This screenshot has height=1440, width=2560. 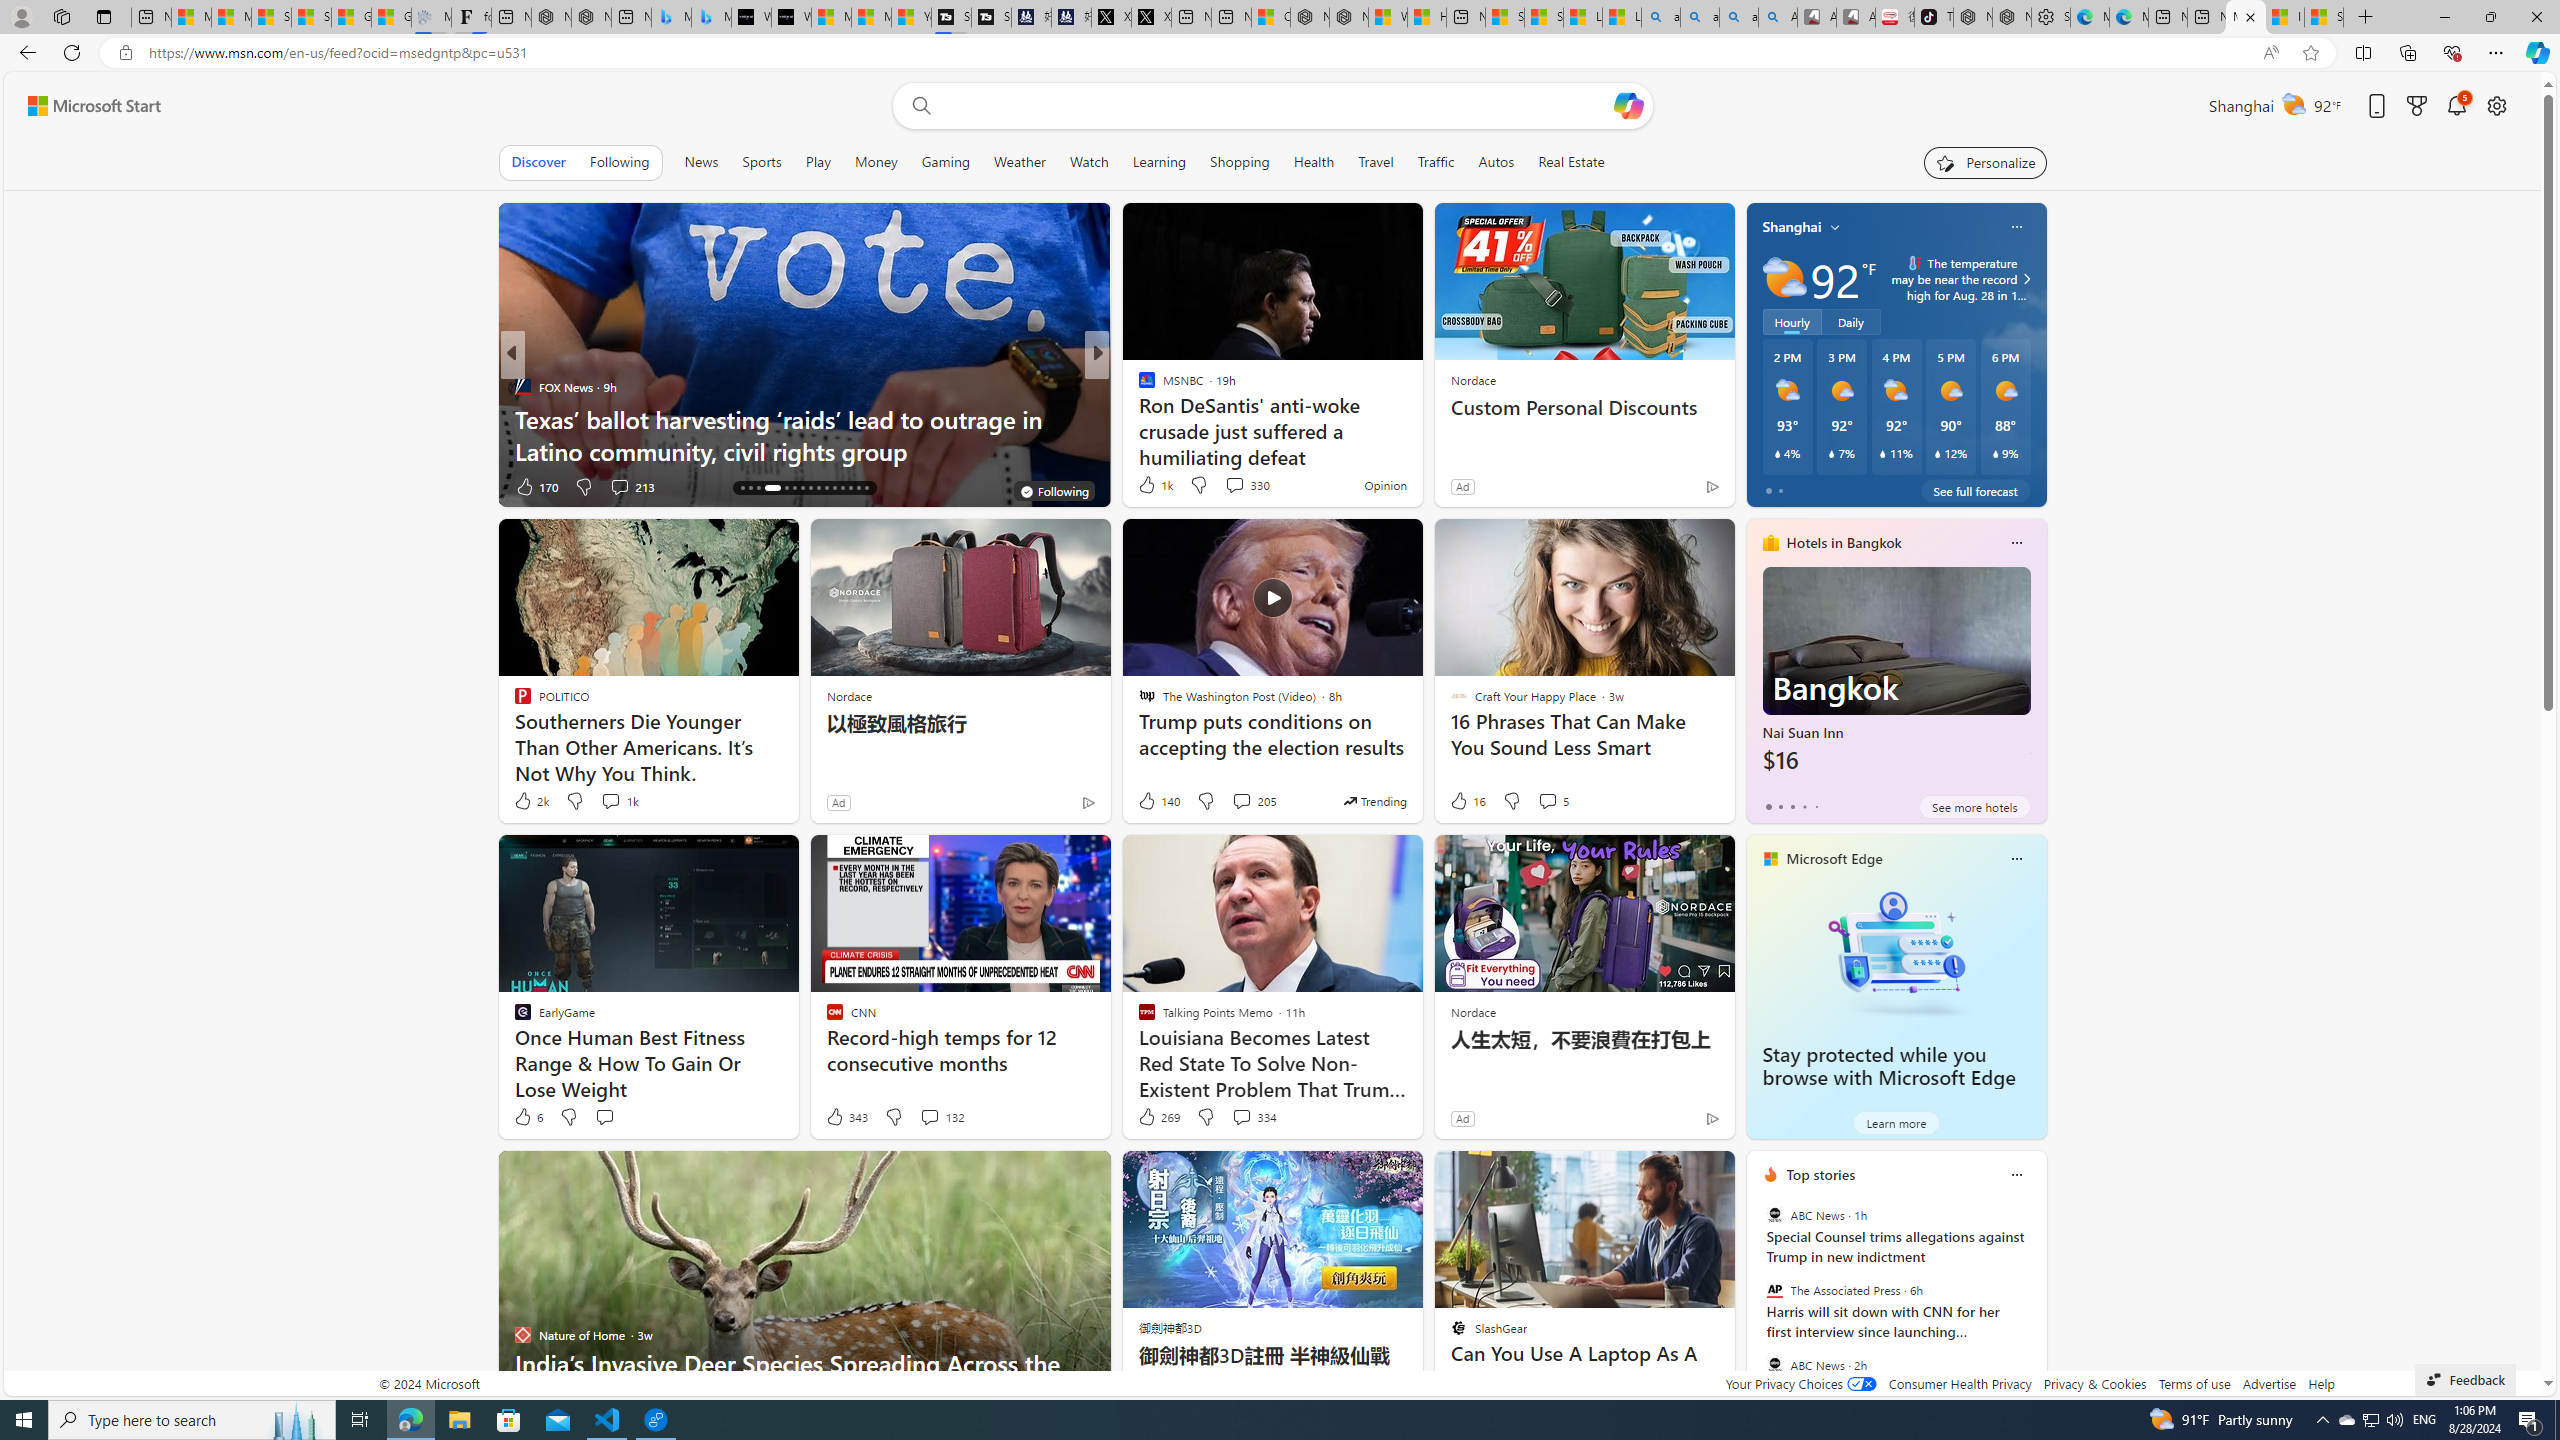 What do you see at coordinates (2050, 17) in the screenshot?
I see `Settings` at bounding box center [2050, 17].